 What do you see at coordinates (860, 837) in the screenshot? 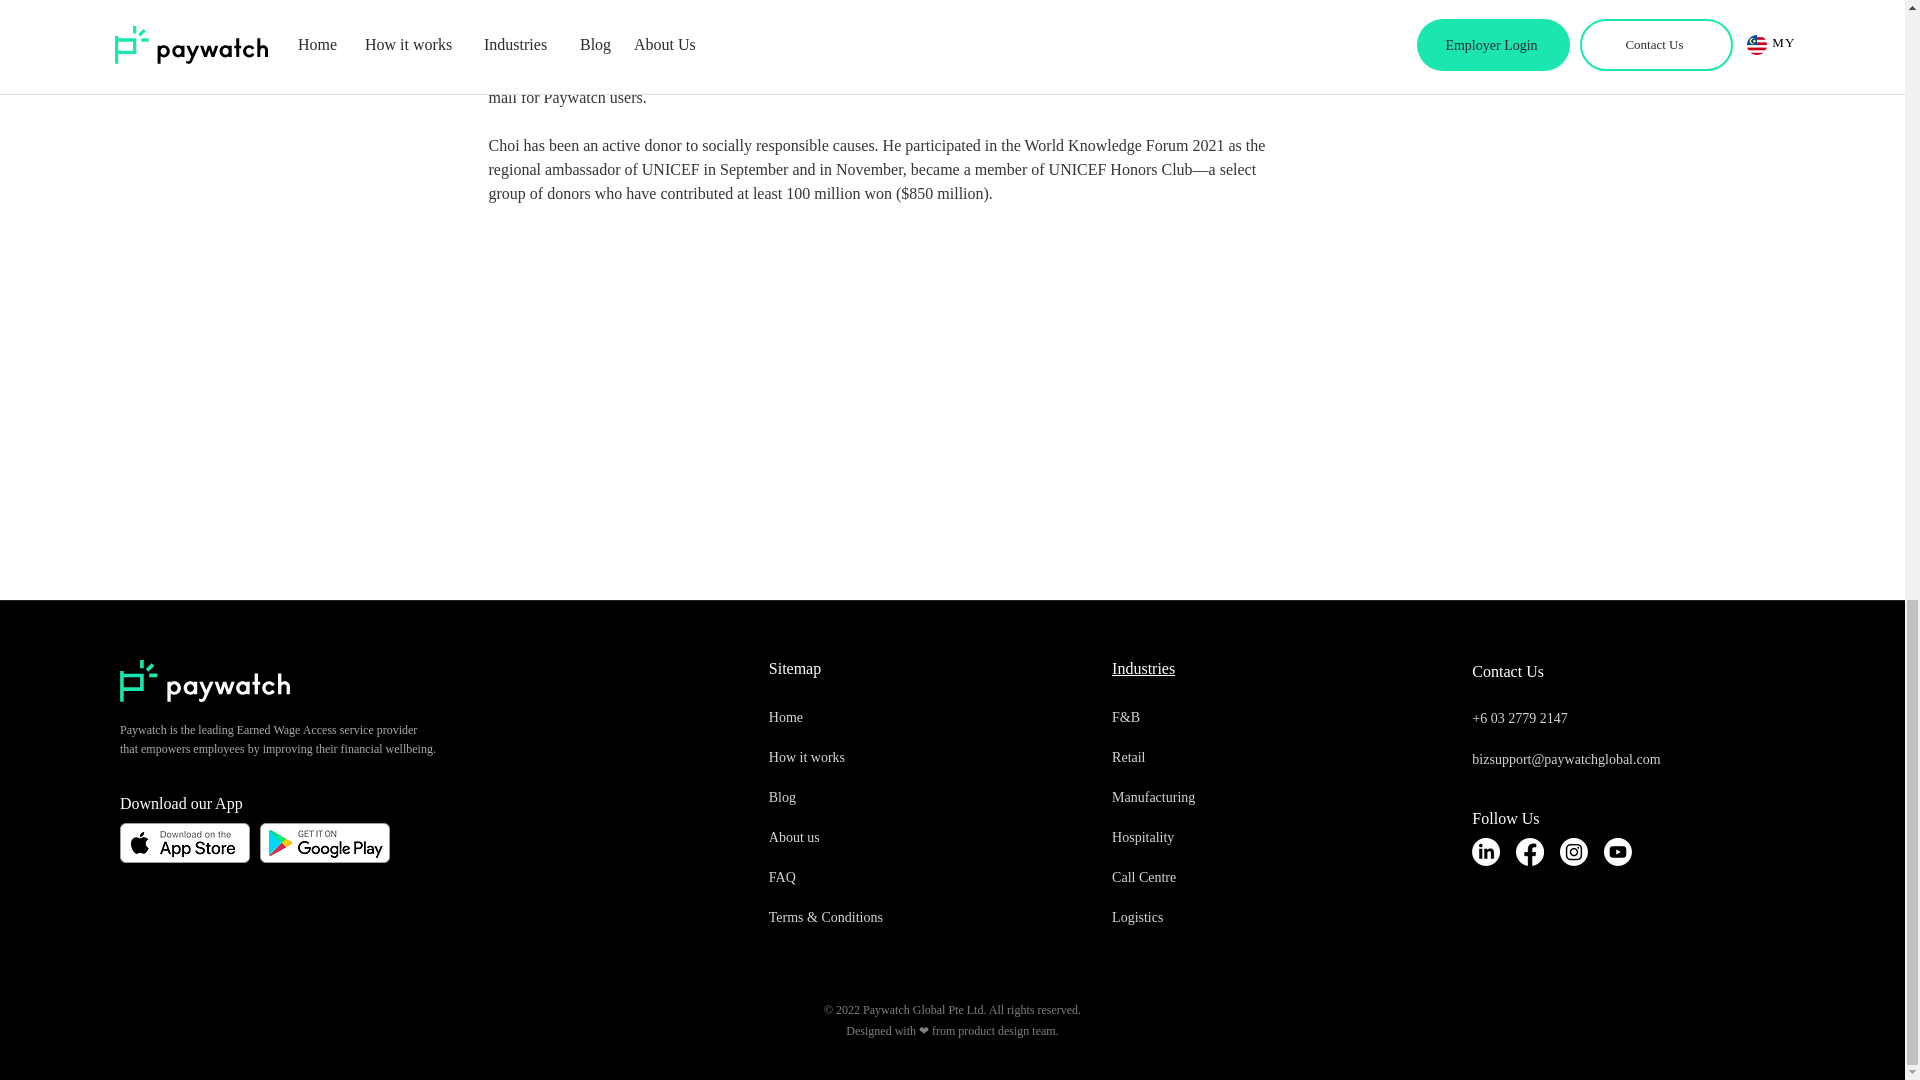
I see `About us` at bounding box center [860, 837].